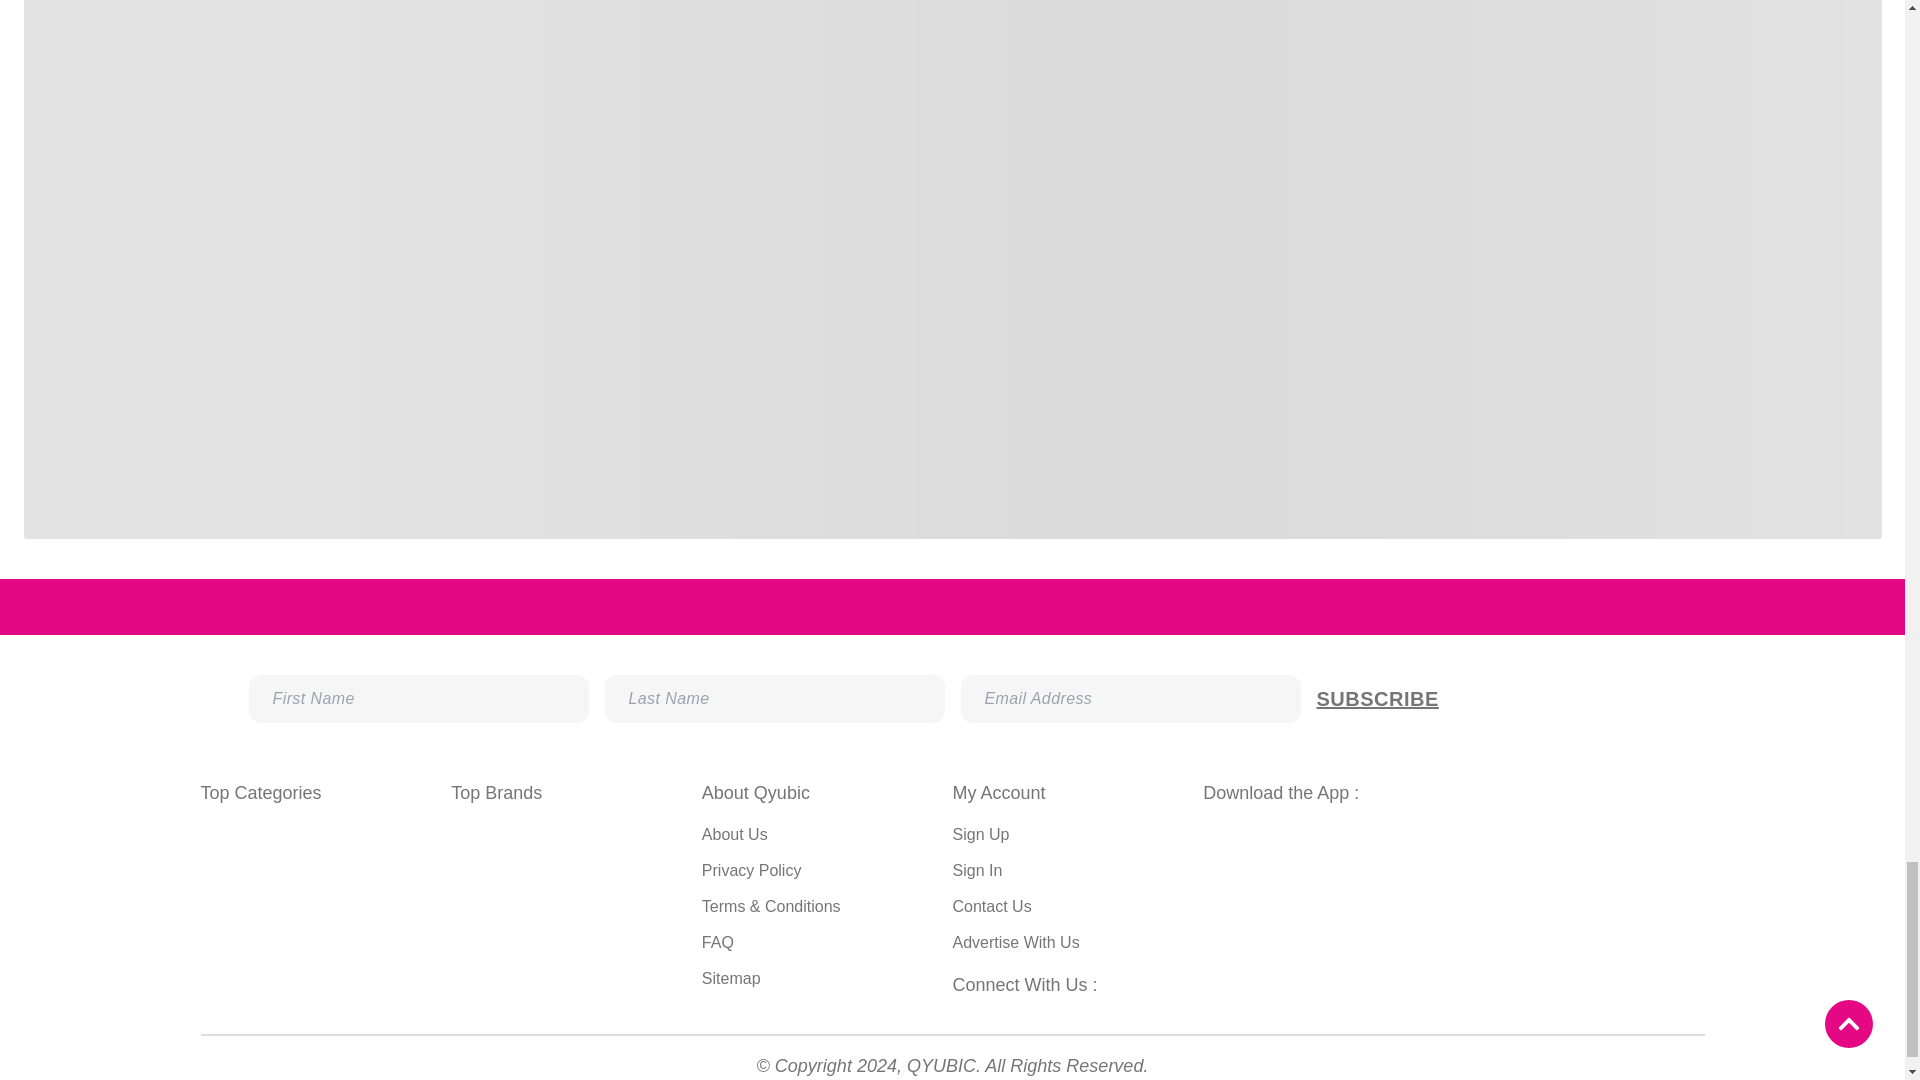 This screenshot has height=1080, width=1920. I want to click on linkedin icon, so click(1082, 1016).